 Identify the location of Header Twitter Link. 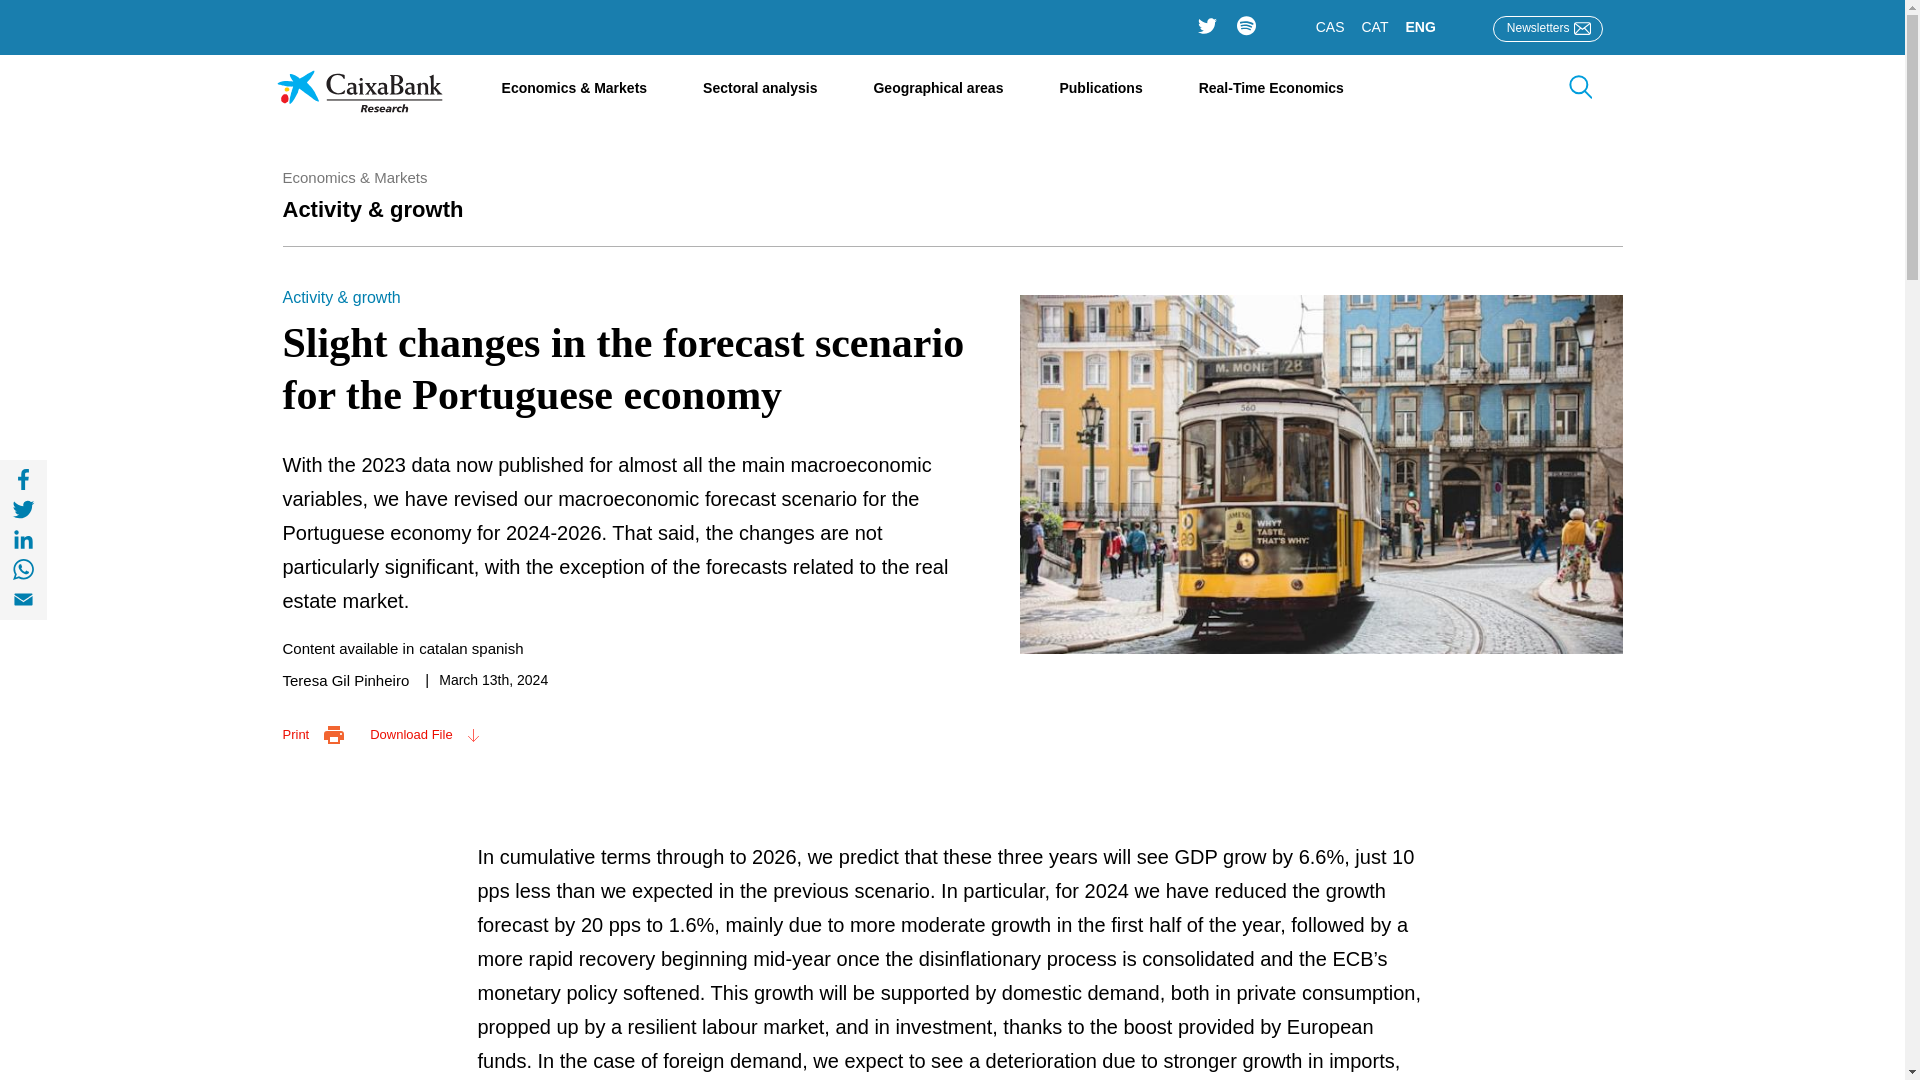
(1208, 26).